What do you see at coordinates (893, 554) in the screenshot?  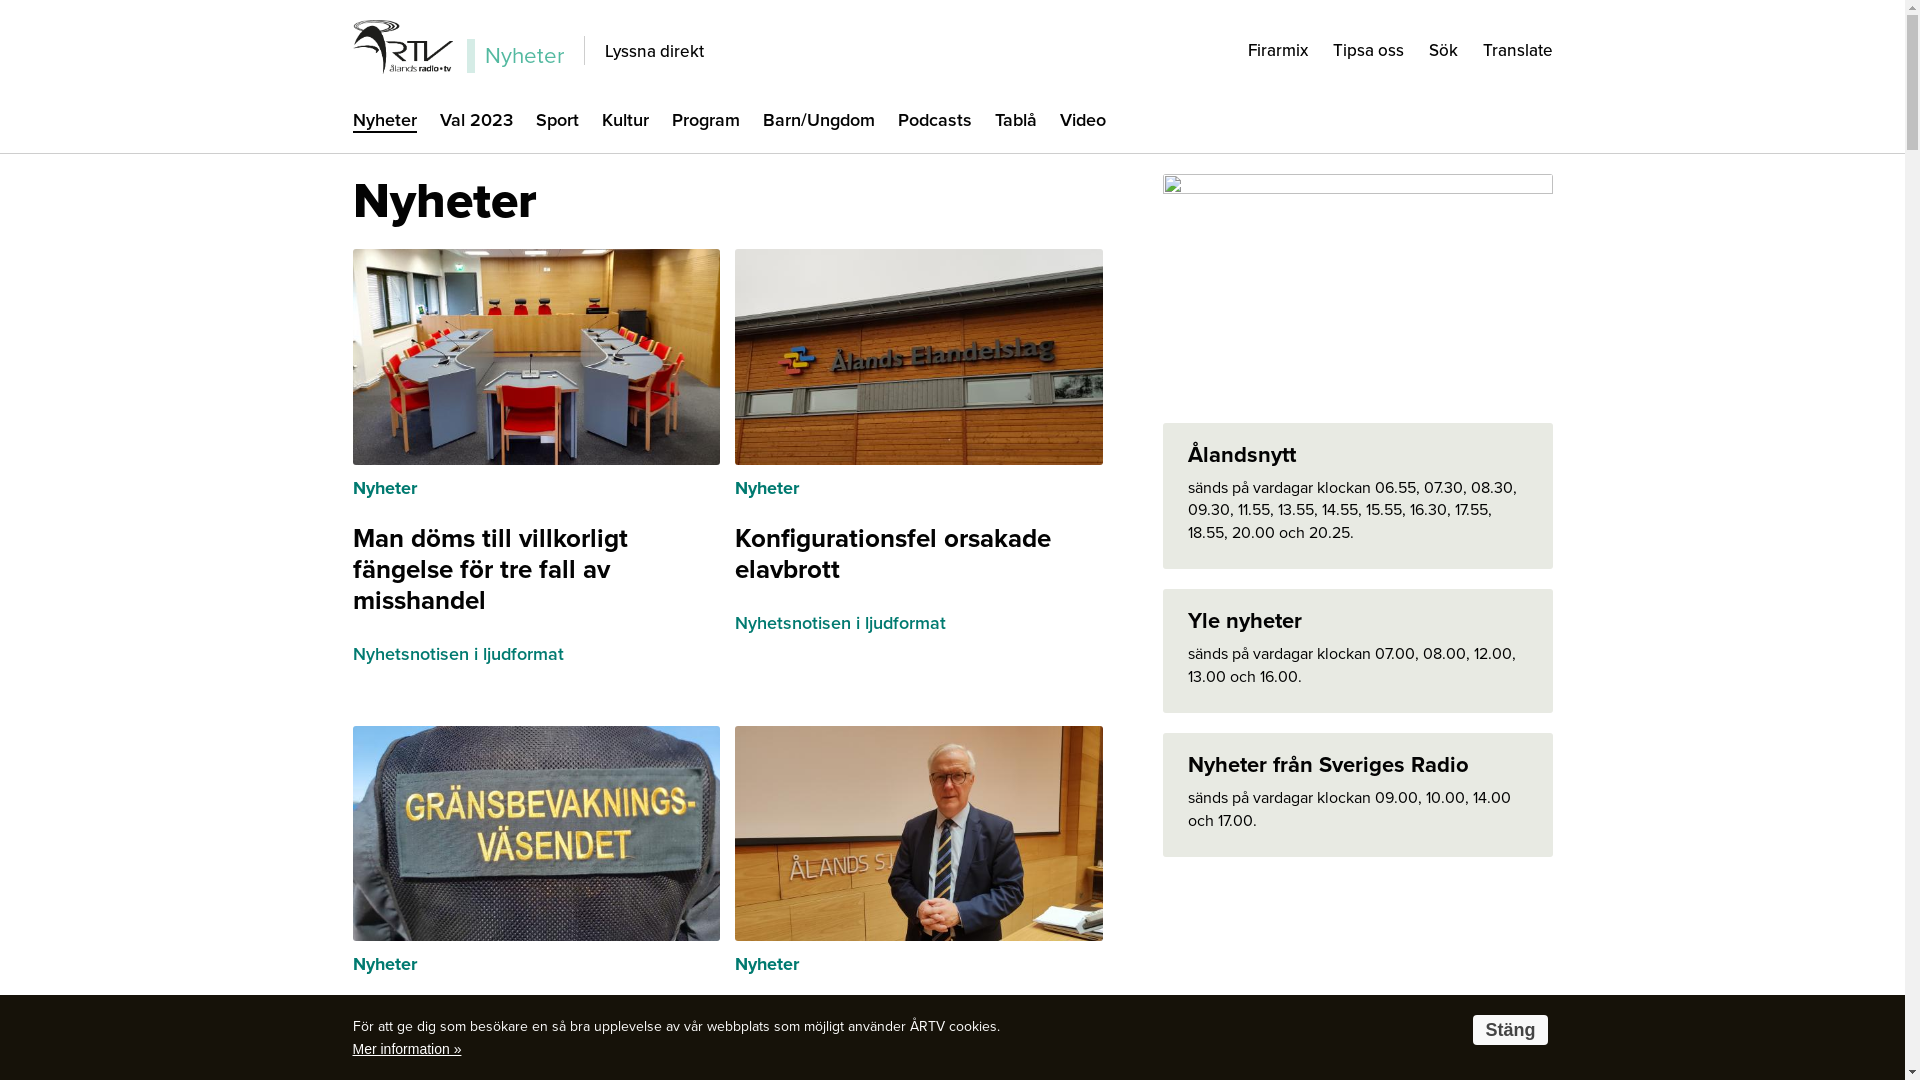 I see `Konfigurationsfel orsakade elavbrott` at bounding box center [893, 554].